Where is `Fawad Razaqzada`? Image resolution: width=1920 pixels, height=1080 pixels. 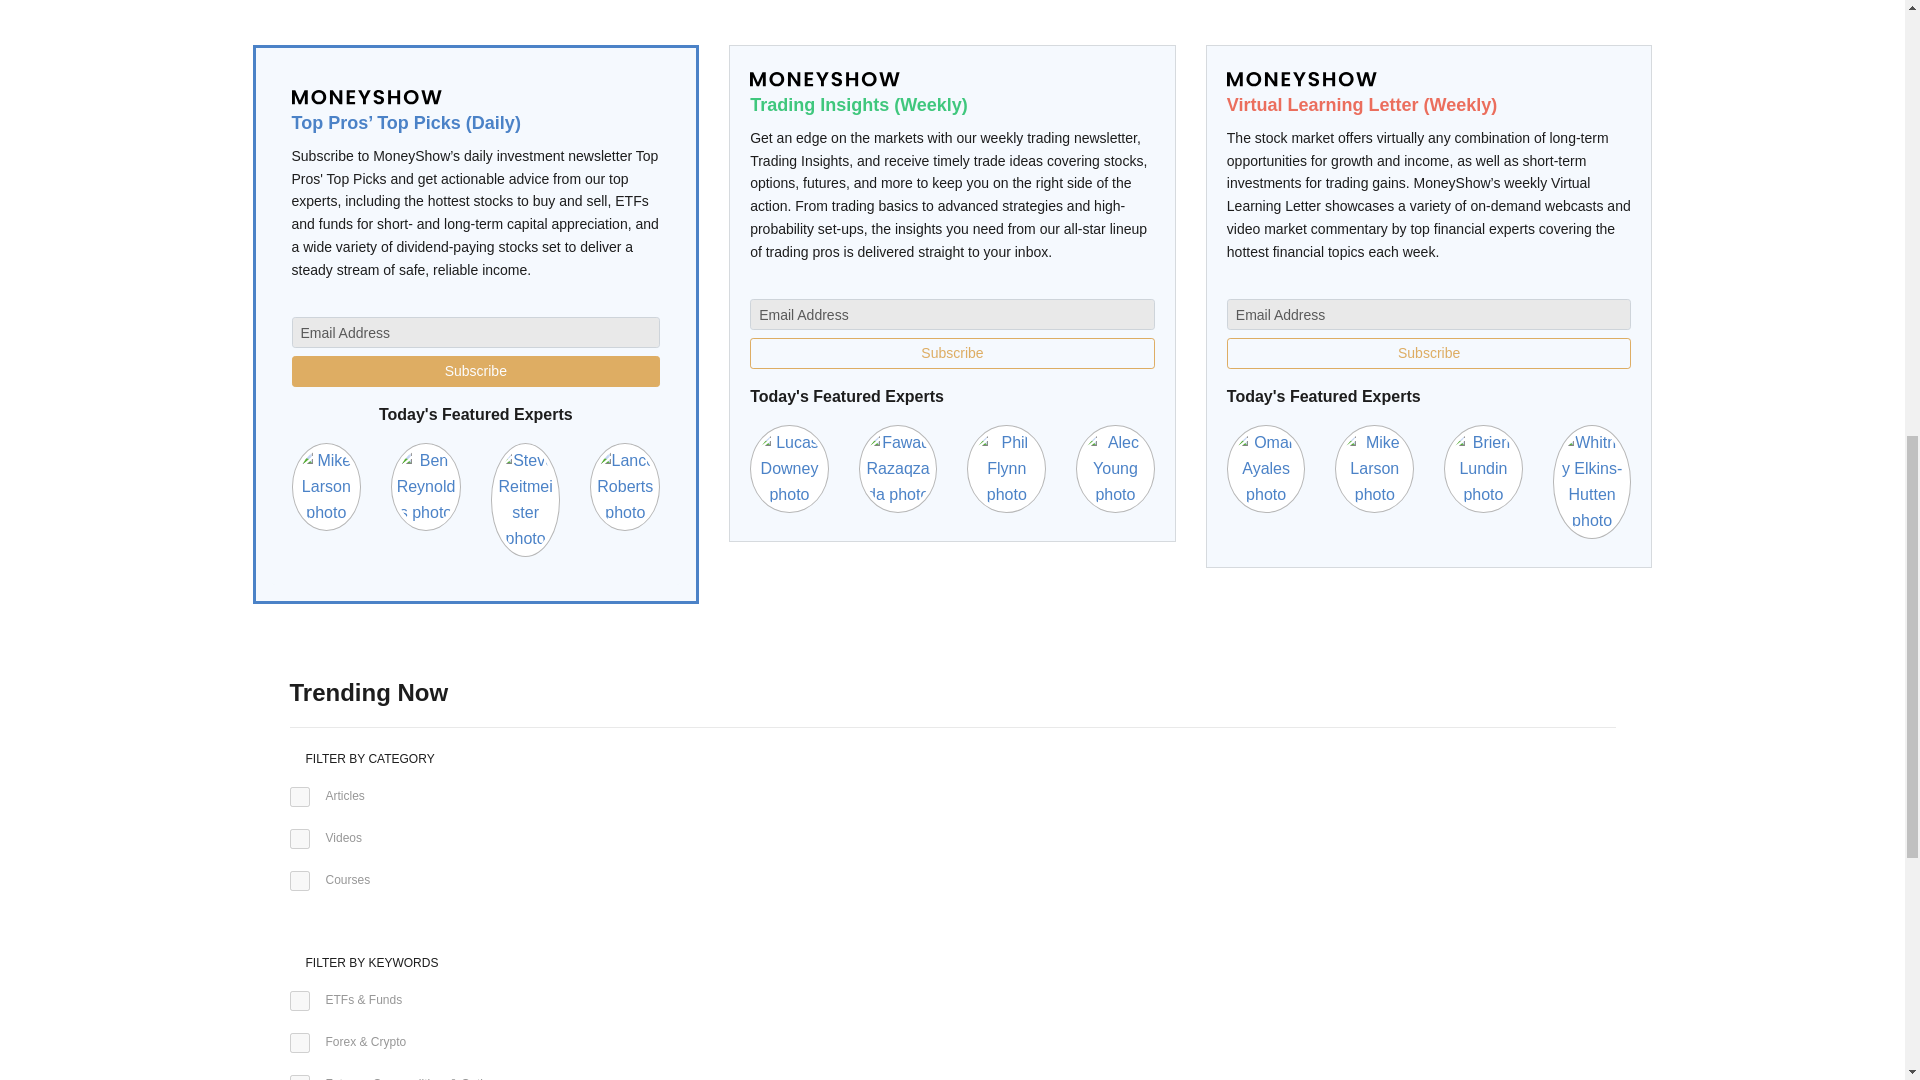 Fawad Razaqzada is located at coordinates (898, 468).